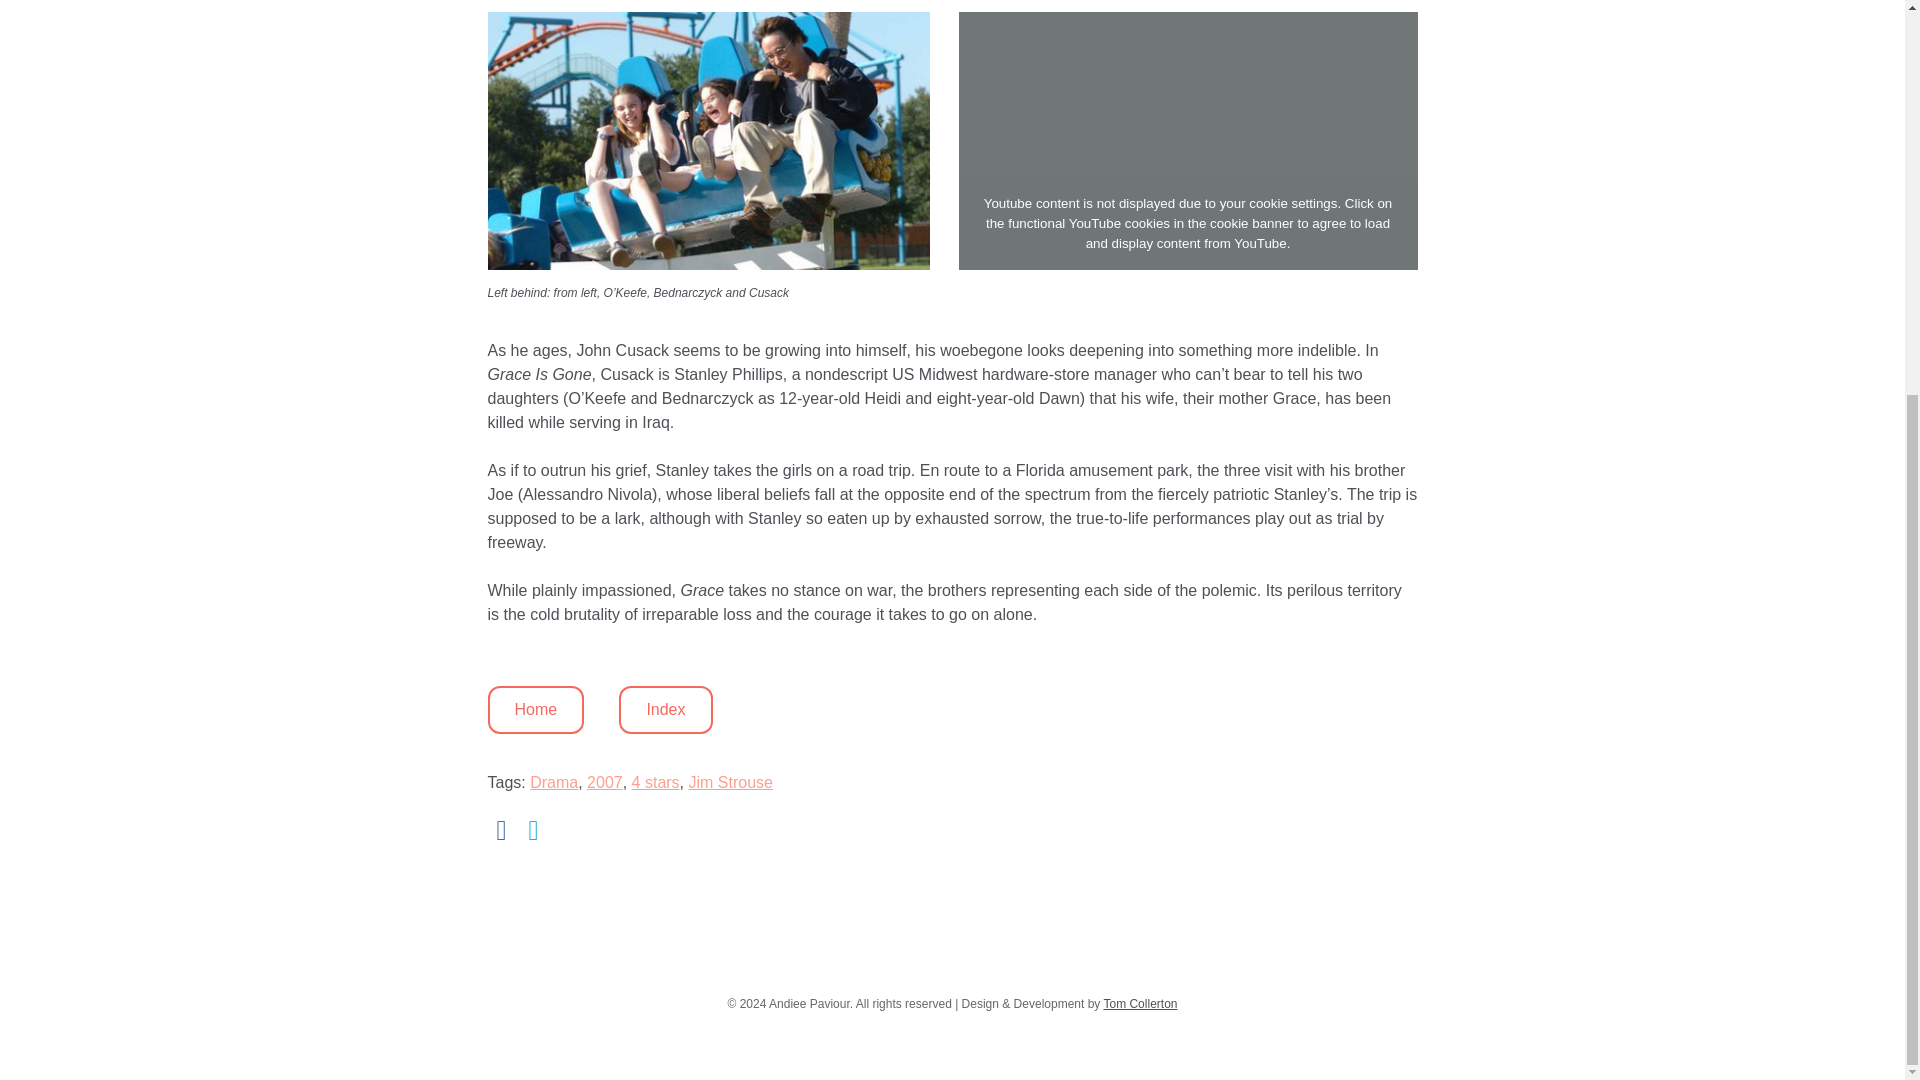 This screenshot has height=1080, width=1920. Describe the element at coordinates (534, 830) in the screenshot. I see `Twitter` at that location.